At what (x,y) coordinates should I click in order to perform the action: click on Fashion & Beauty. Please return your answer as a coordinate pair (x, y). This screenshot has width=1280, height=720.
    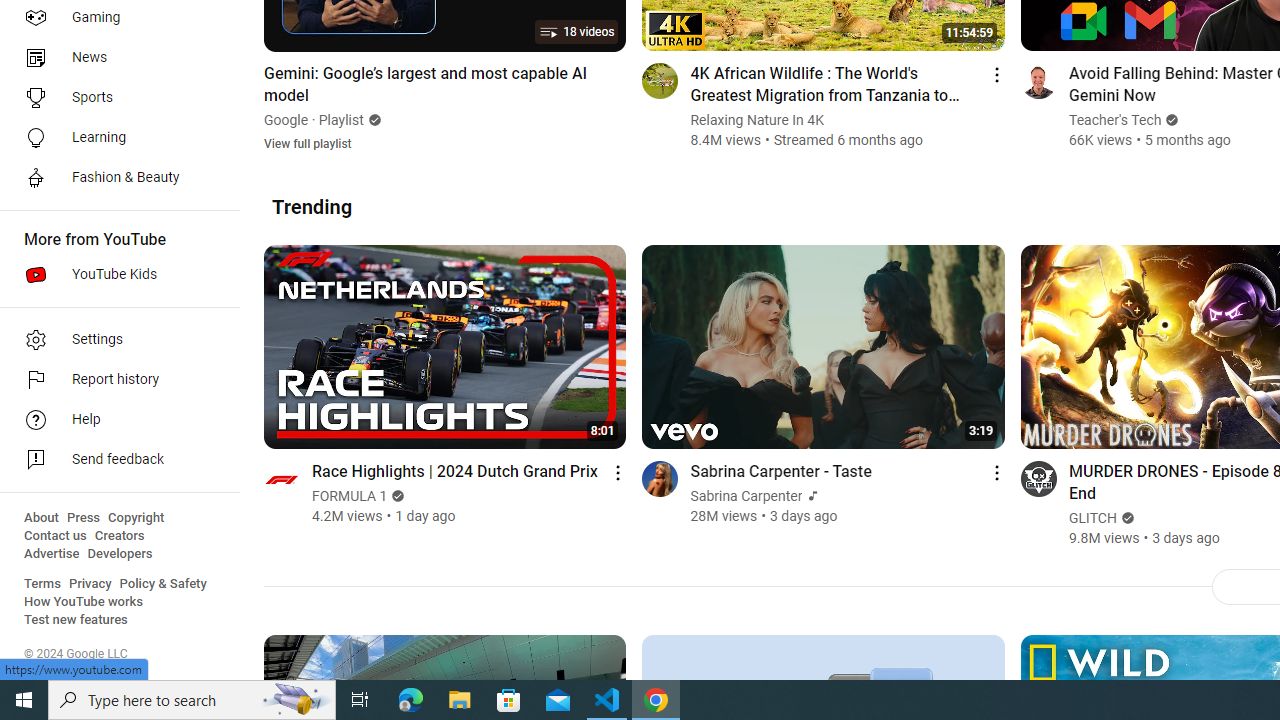
    Looking at the image, I should click on (114, 178).